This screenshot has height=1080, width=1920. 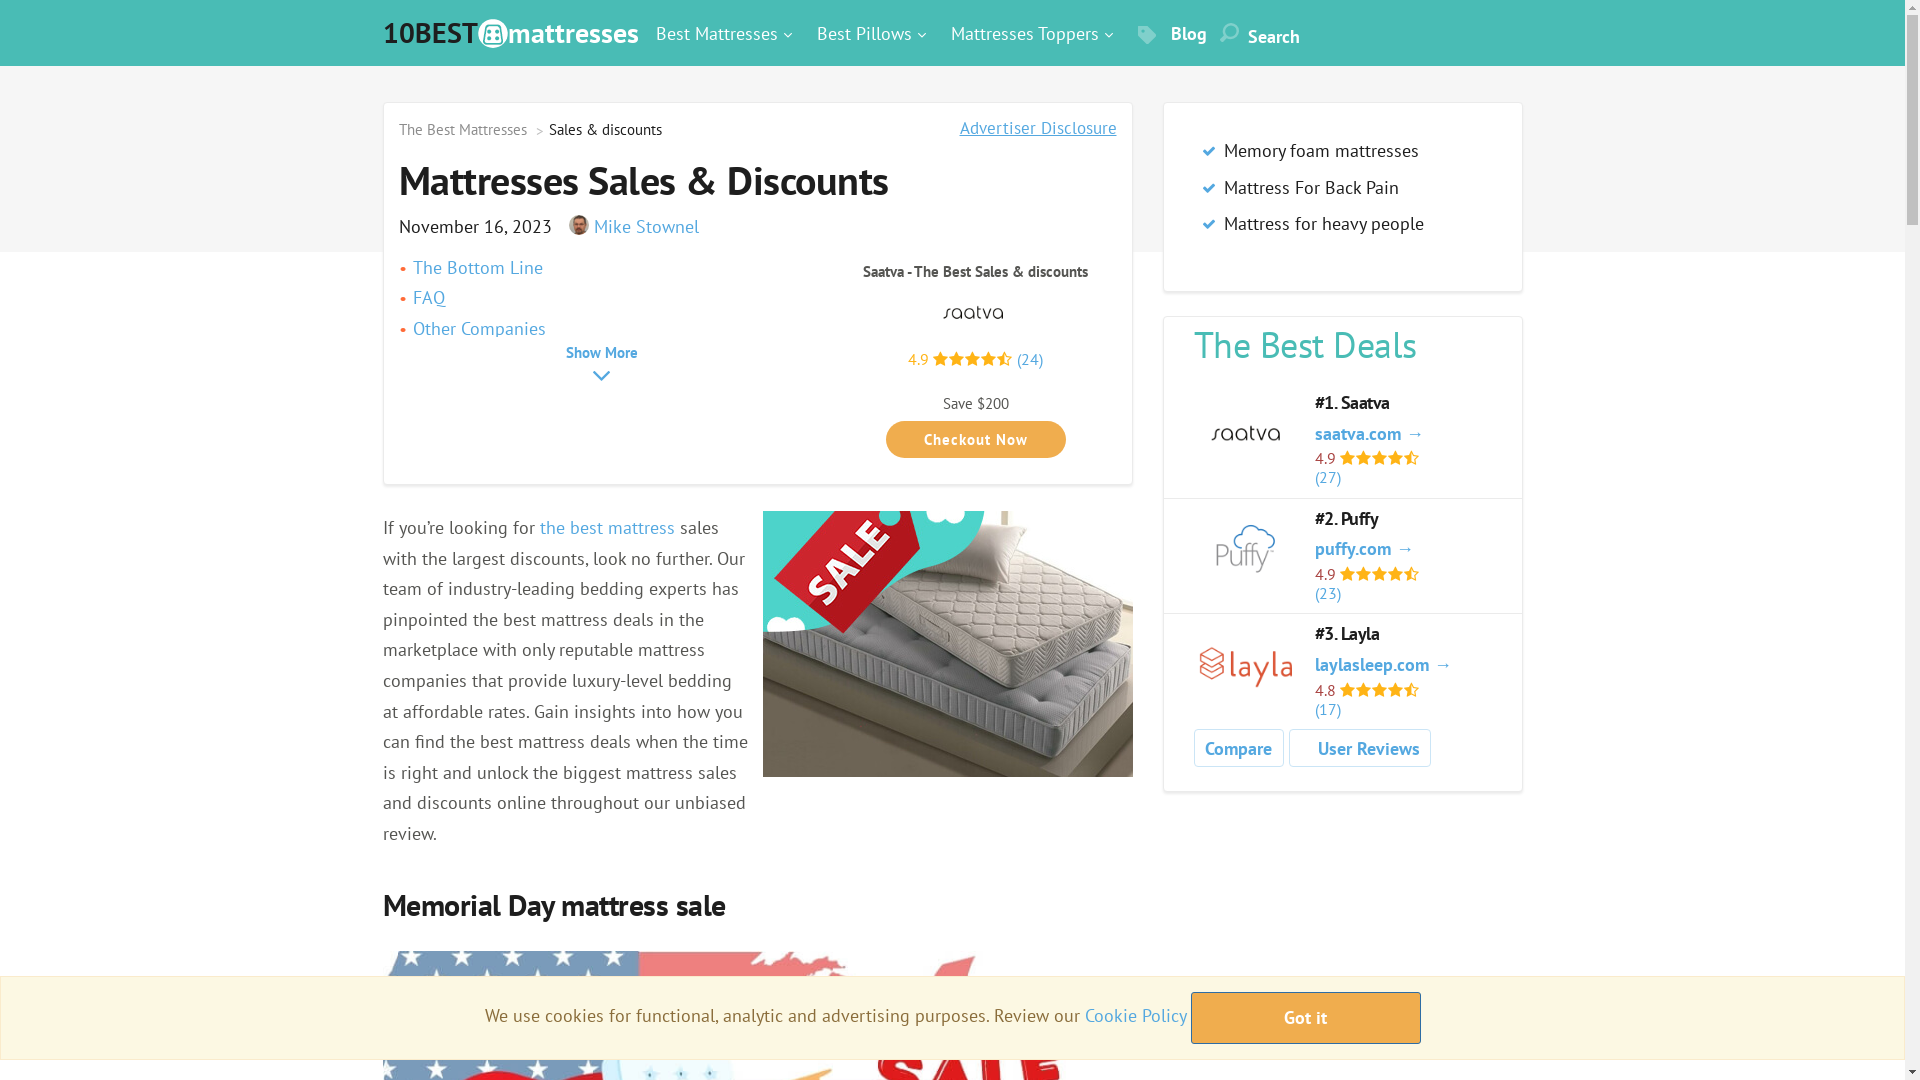 What do you see at coordinates (1312, 188) in the screenshot?
I see `Mattress For Back Pain` at bounding box center [1312, 188].